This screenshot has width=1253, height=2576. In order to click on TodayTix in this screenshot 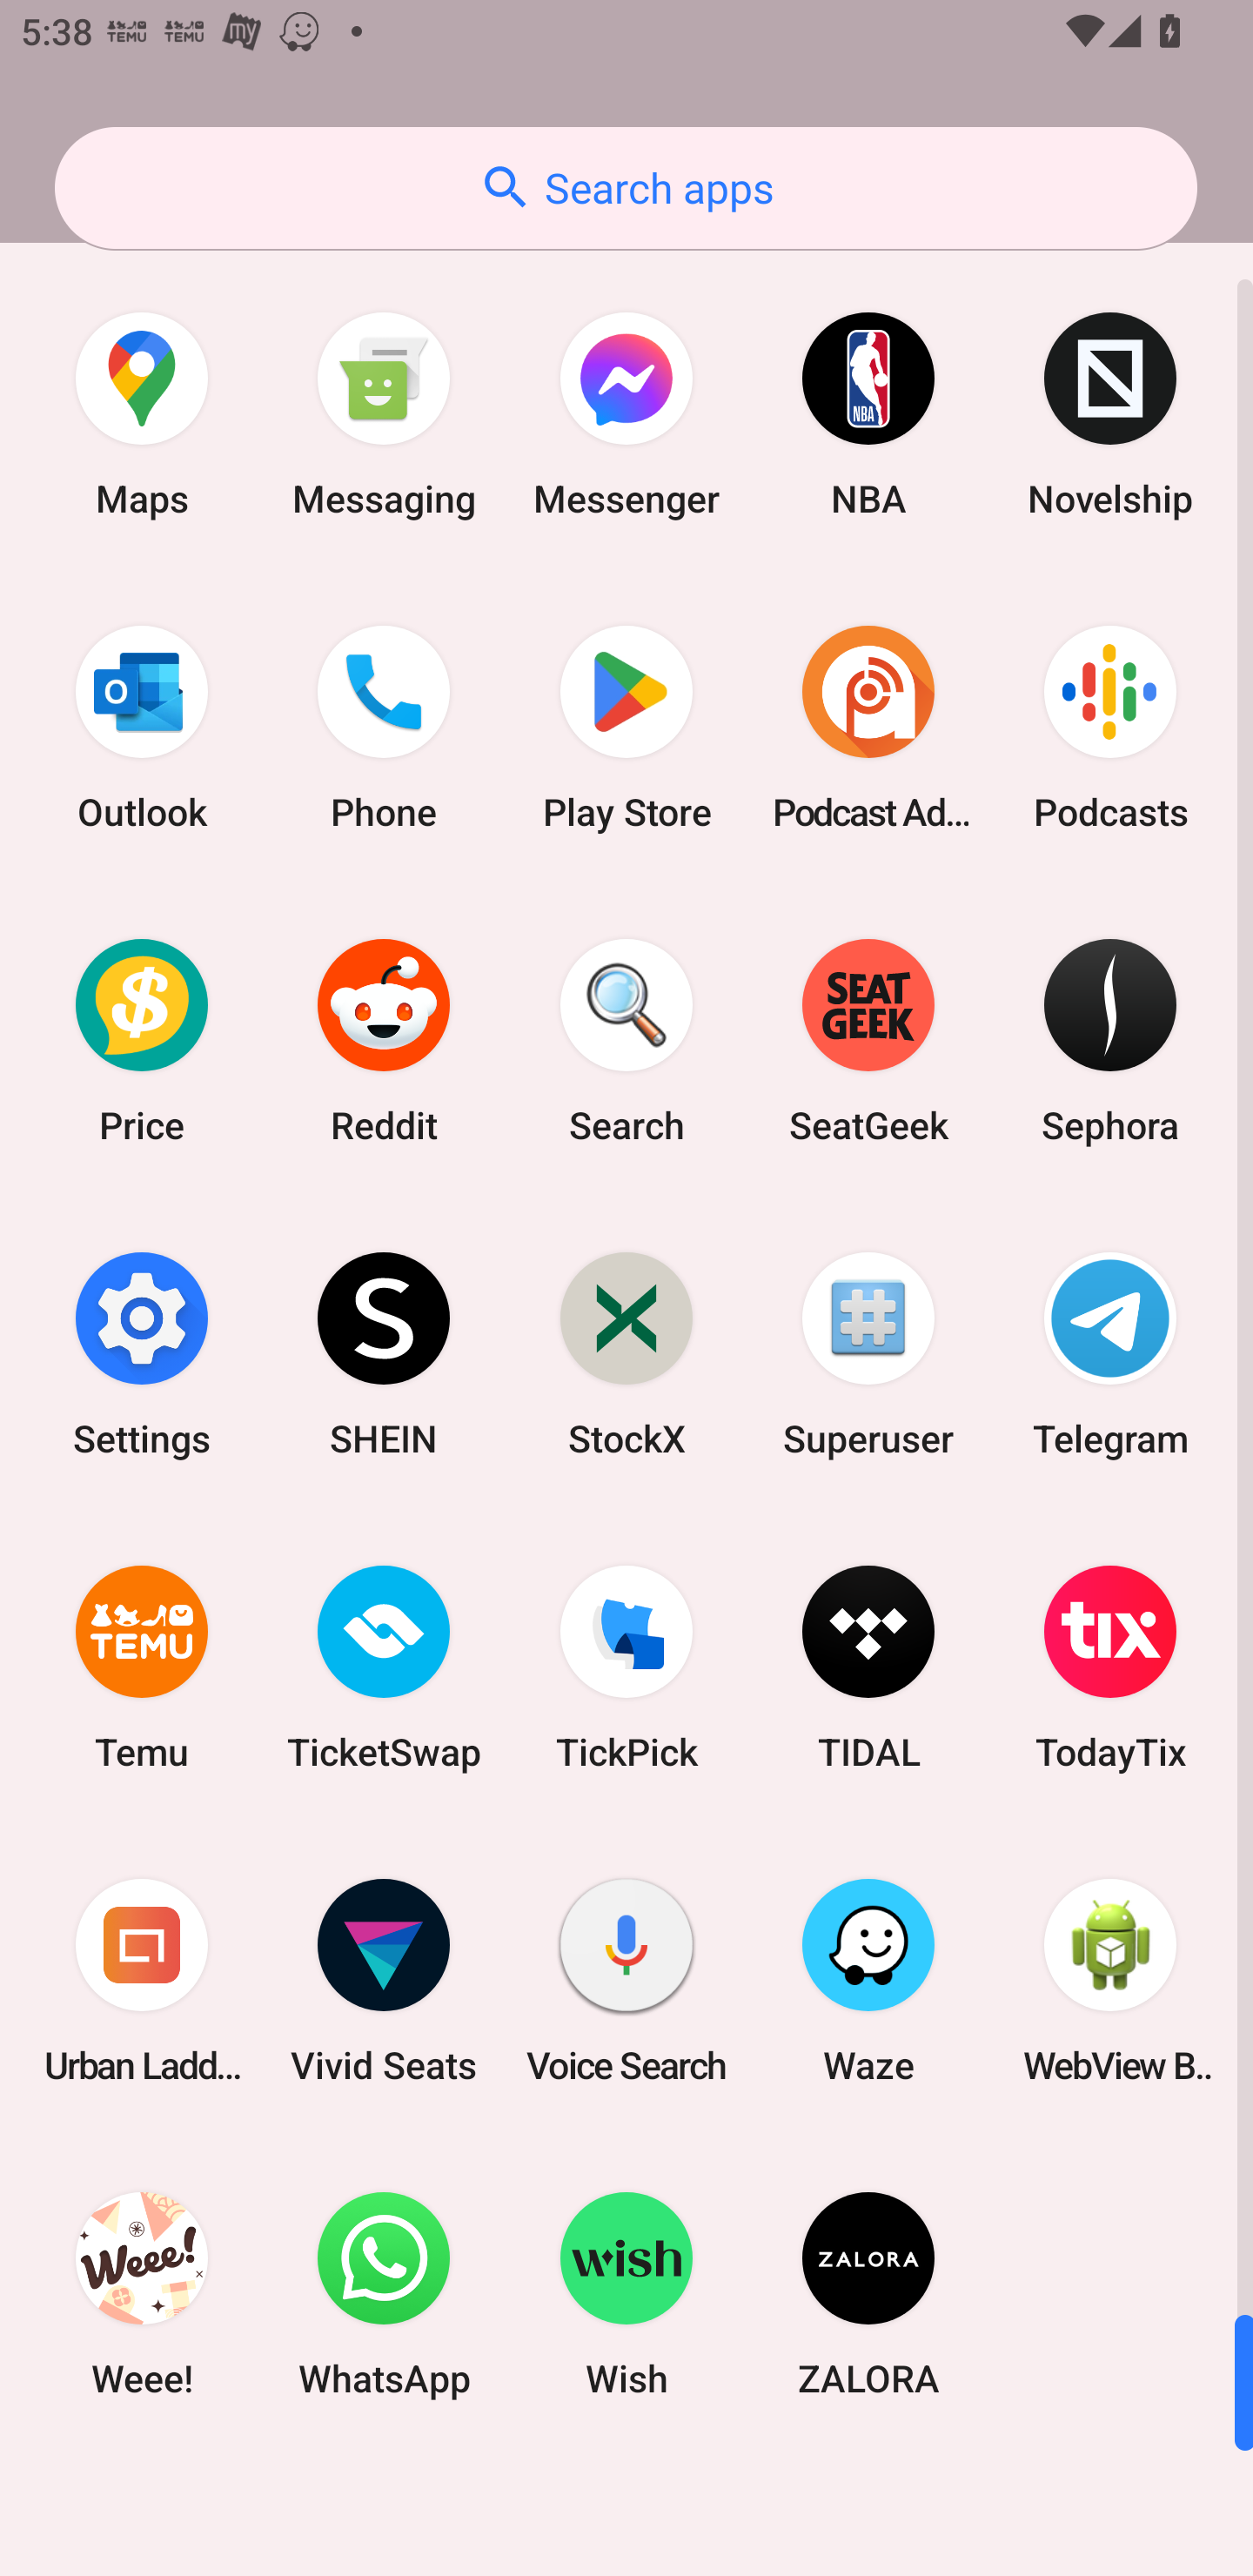, I will do `click(1110, 1666)`.